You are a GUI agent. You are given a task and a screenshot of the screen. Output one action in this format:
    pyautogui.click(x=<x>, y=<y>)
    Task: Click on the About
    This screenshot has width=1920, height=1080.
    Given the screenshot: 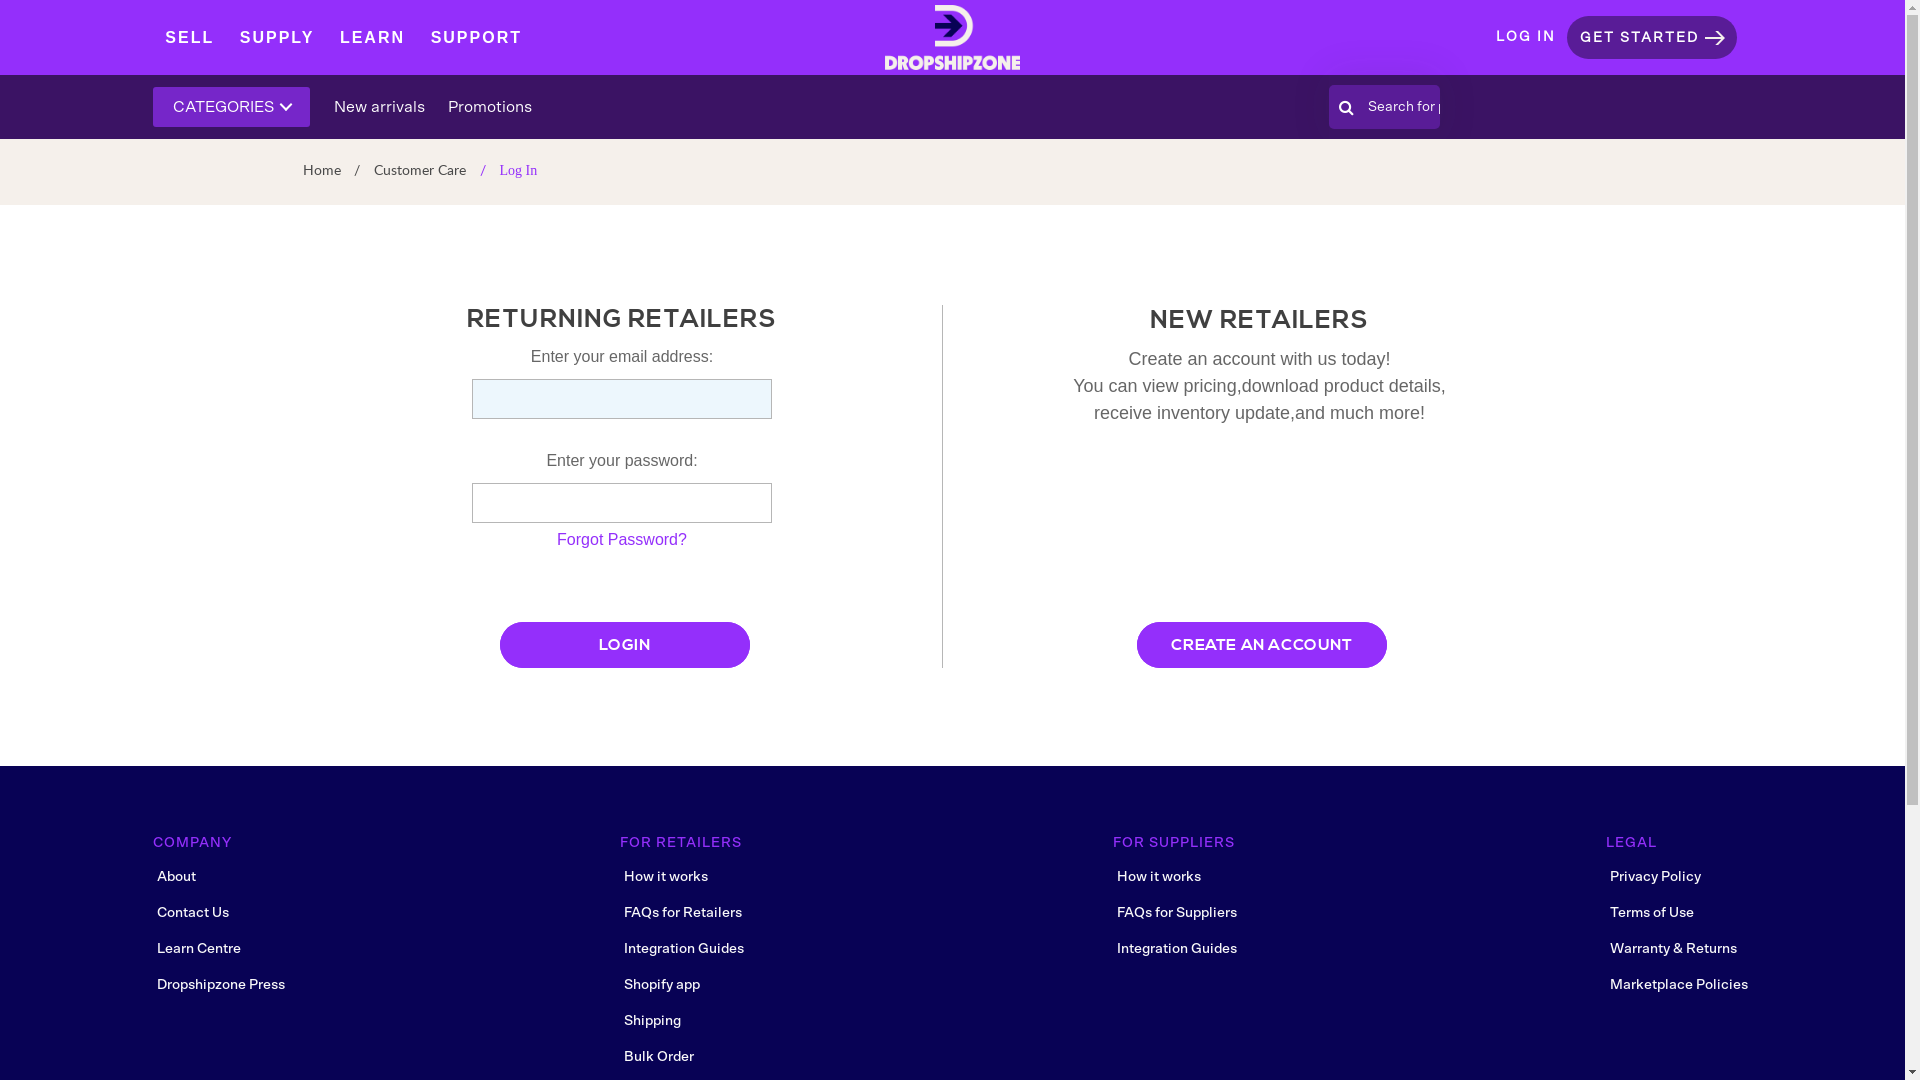 What is the action you would take?
    pyautogui.click(x=176, y=876)
    